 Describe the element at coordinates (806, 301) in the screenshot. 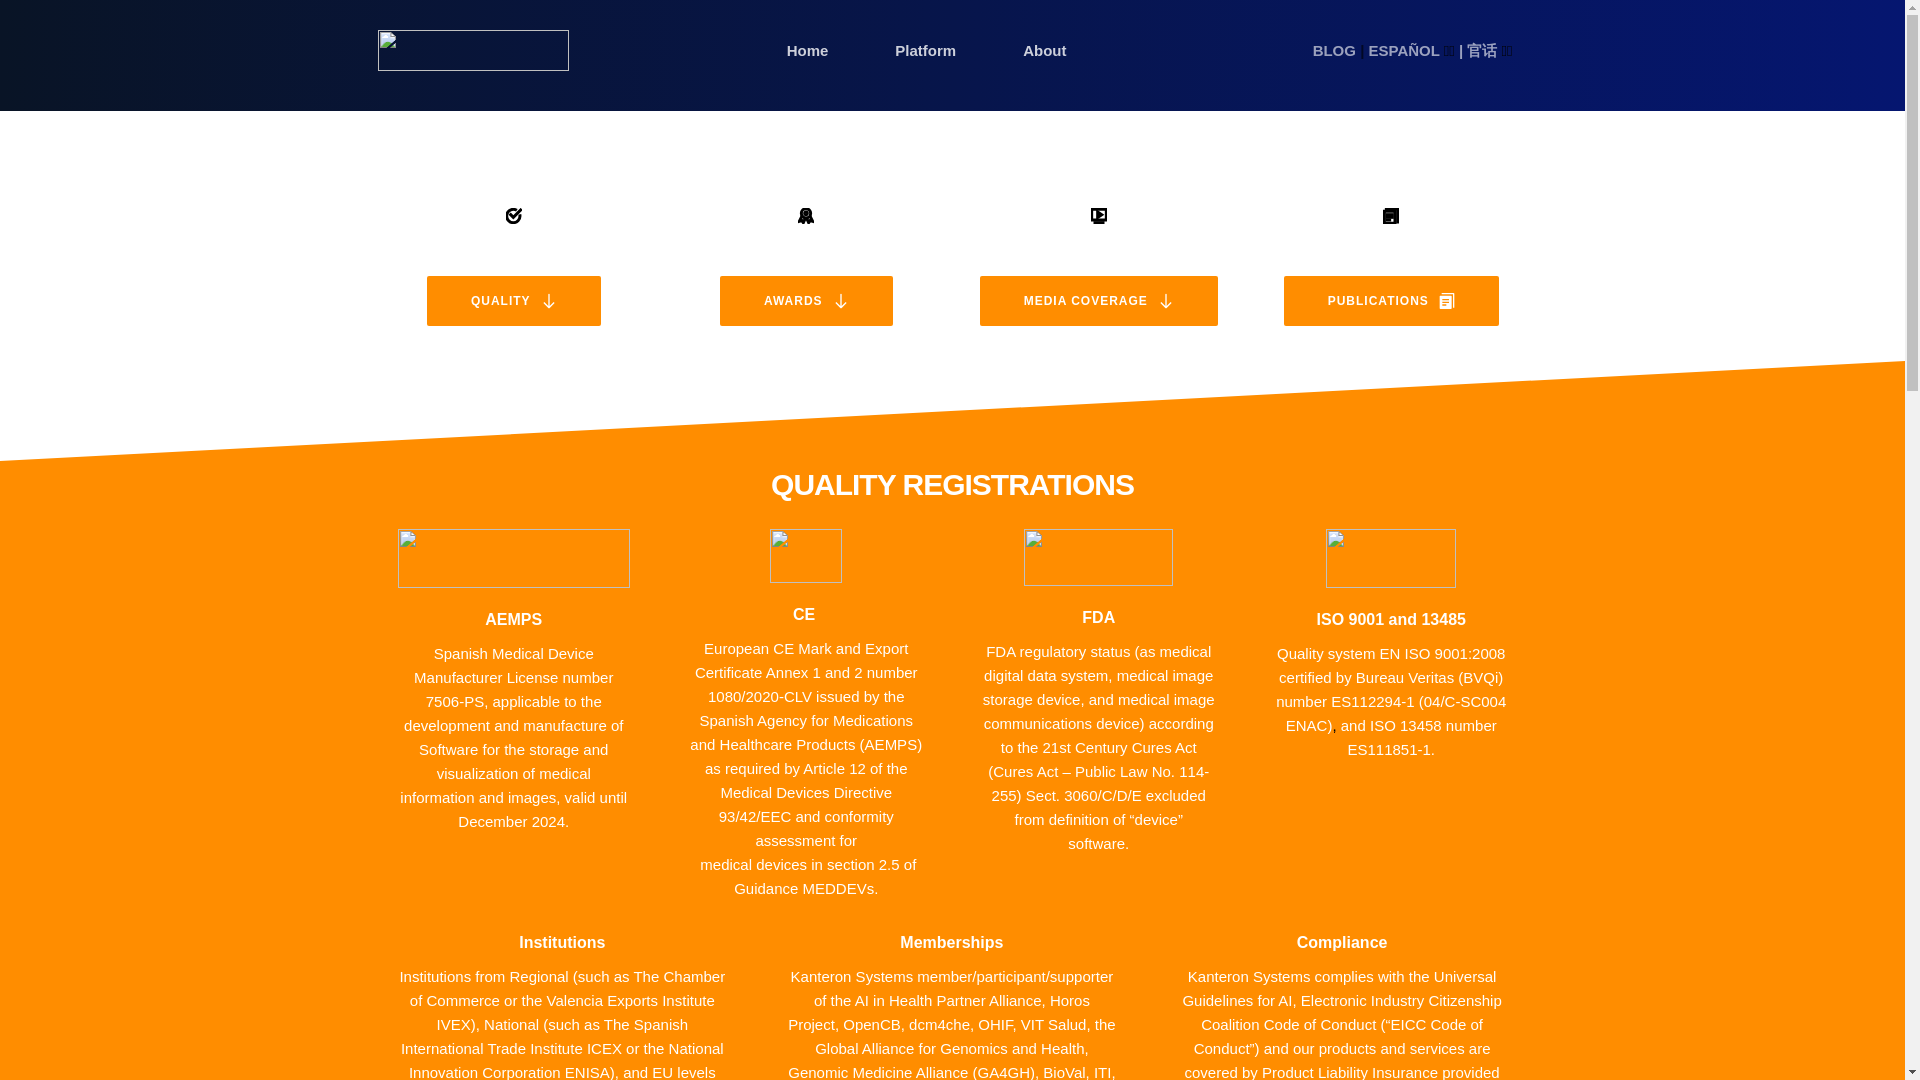

I see `AWARDS` at that location.